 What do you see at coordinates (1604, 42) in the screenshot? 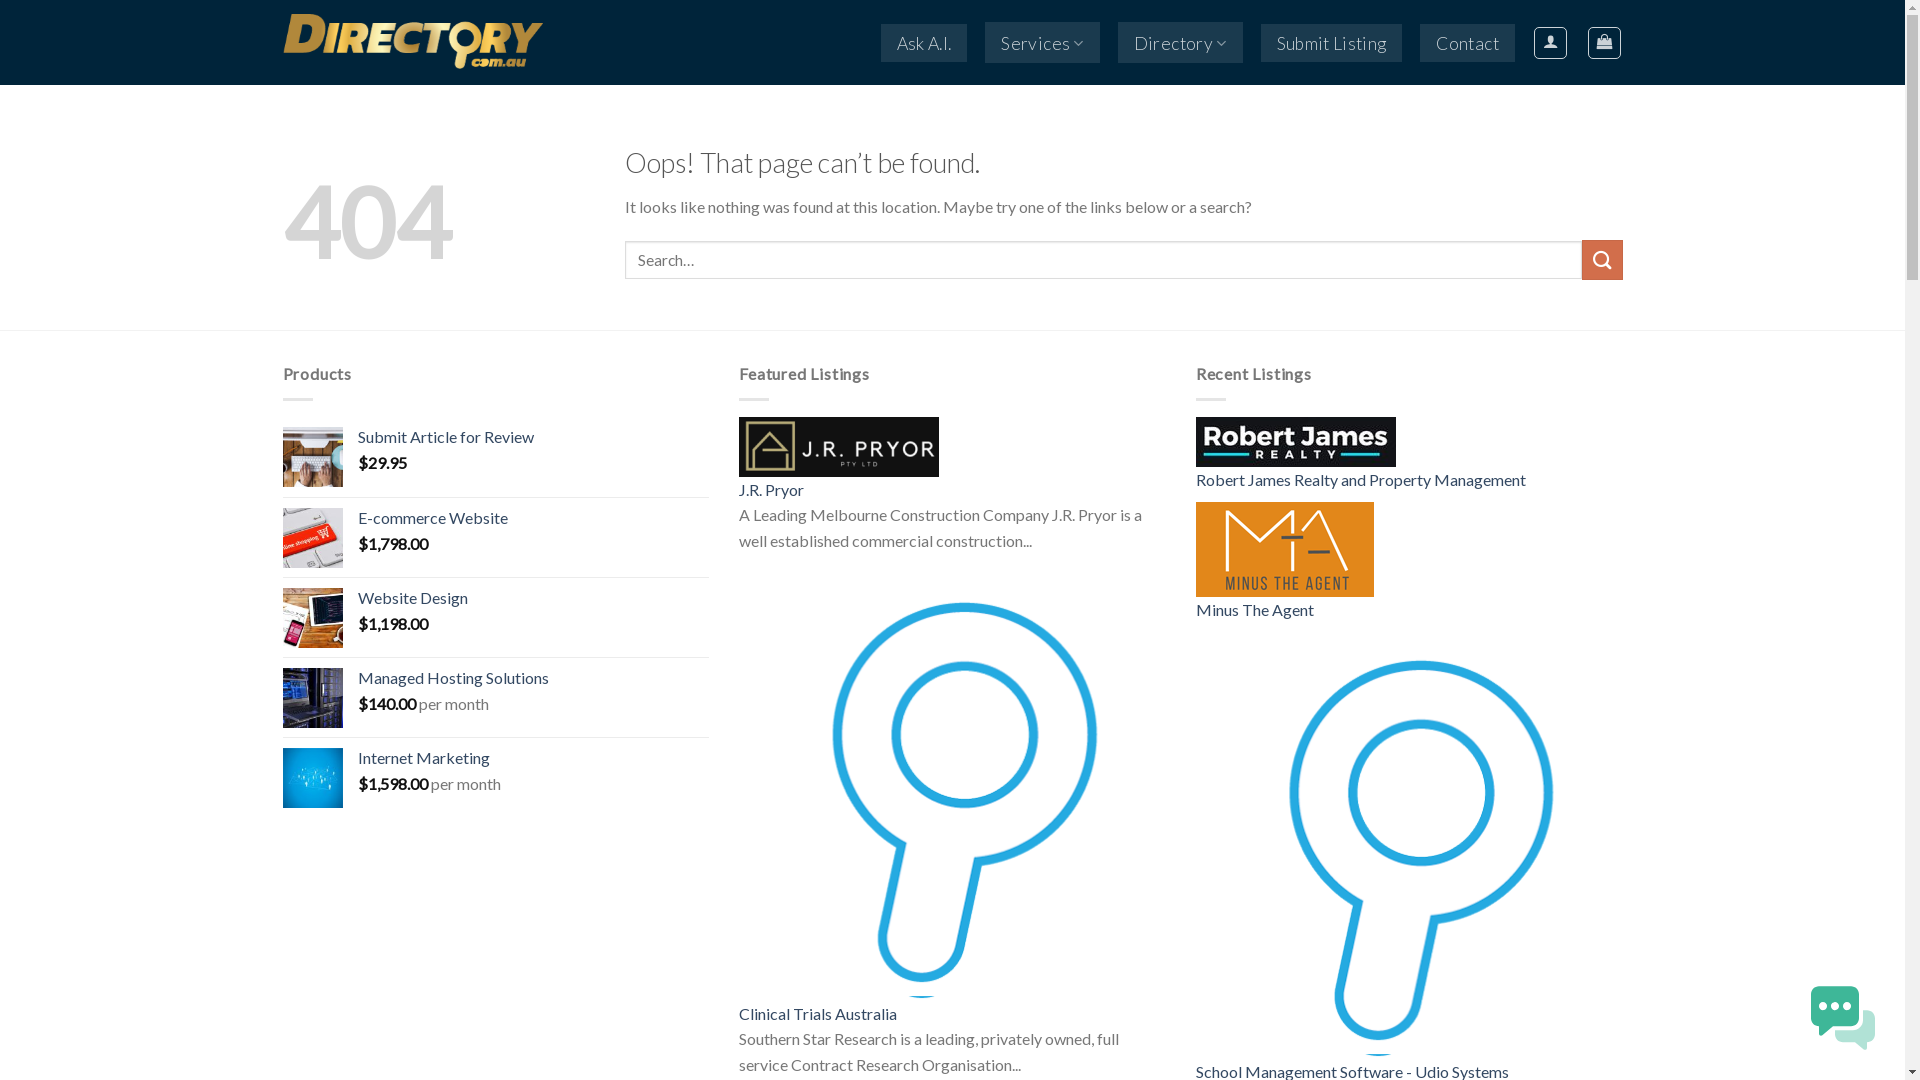
I see `Cart` at bounding box center [1604, 42].